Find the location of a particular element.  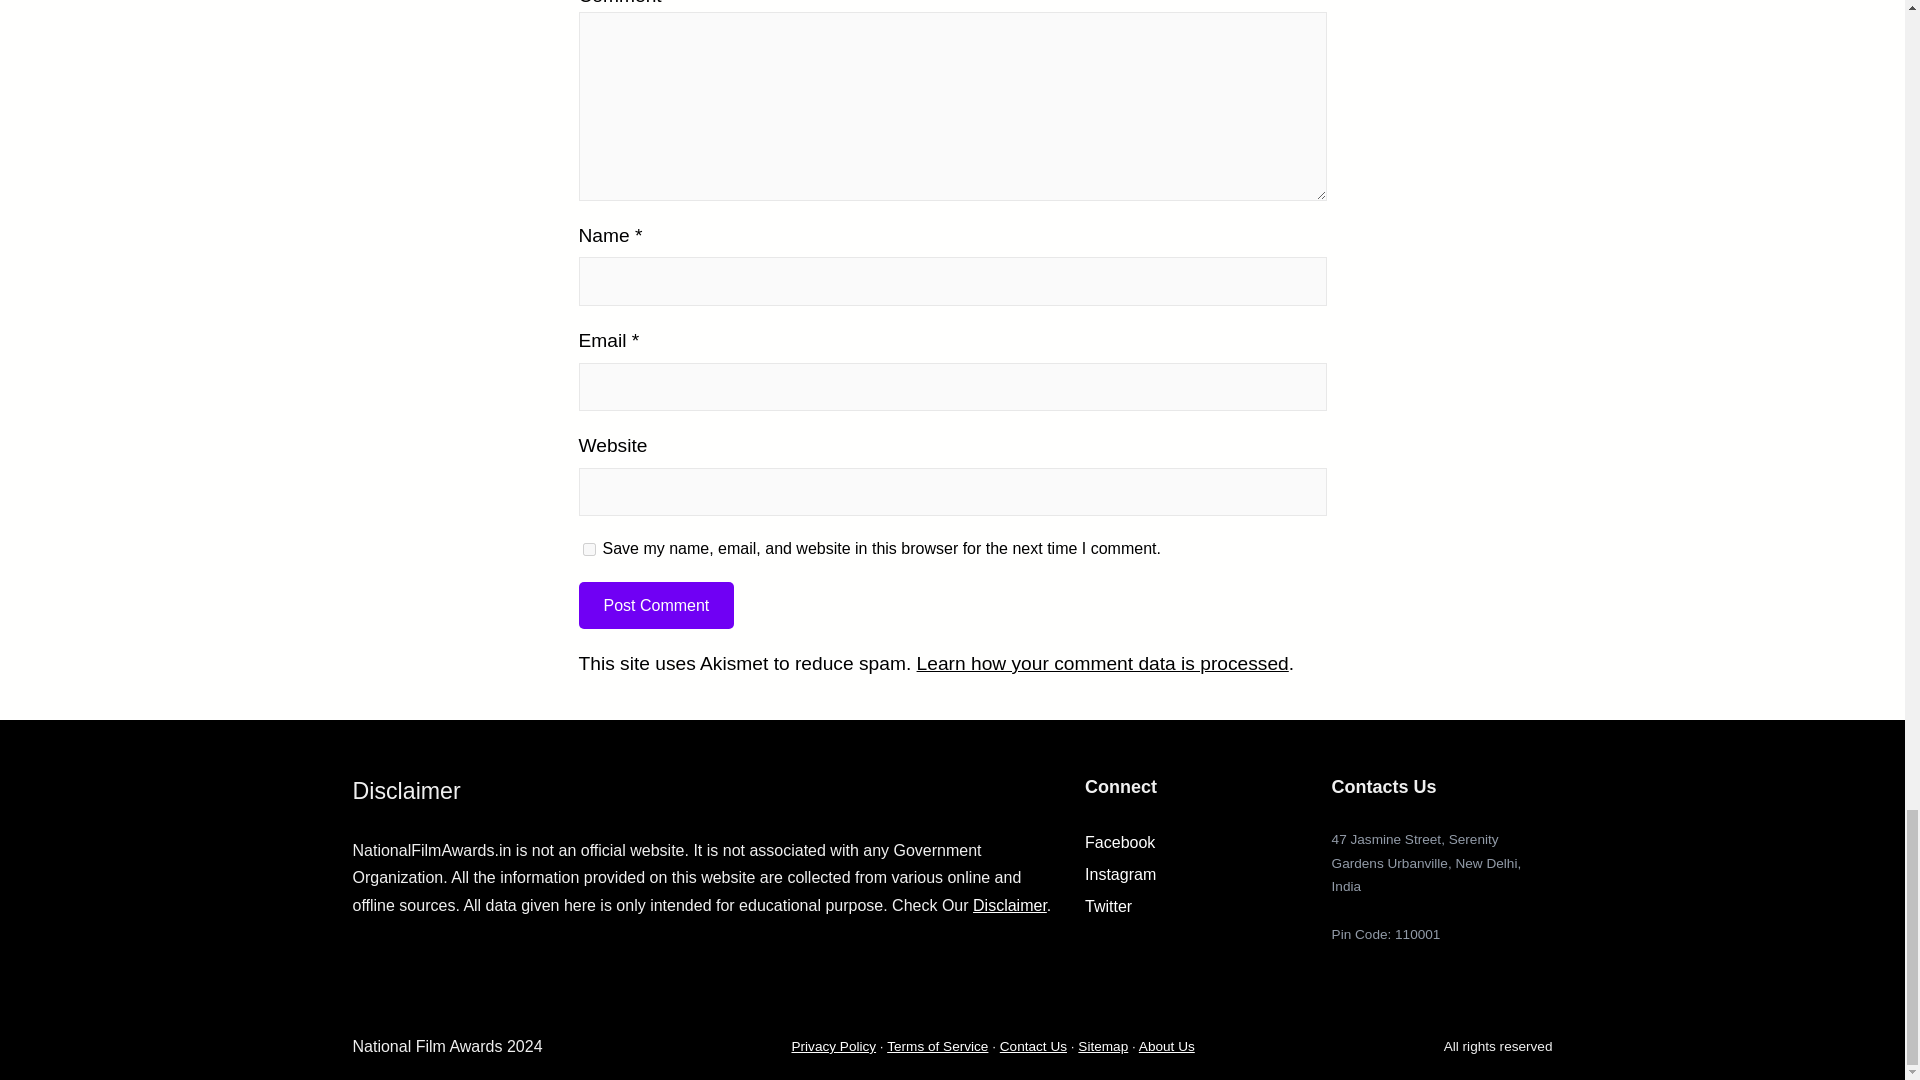

yes is located at coordinates (588, 550).